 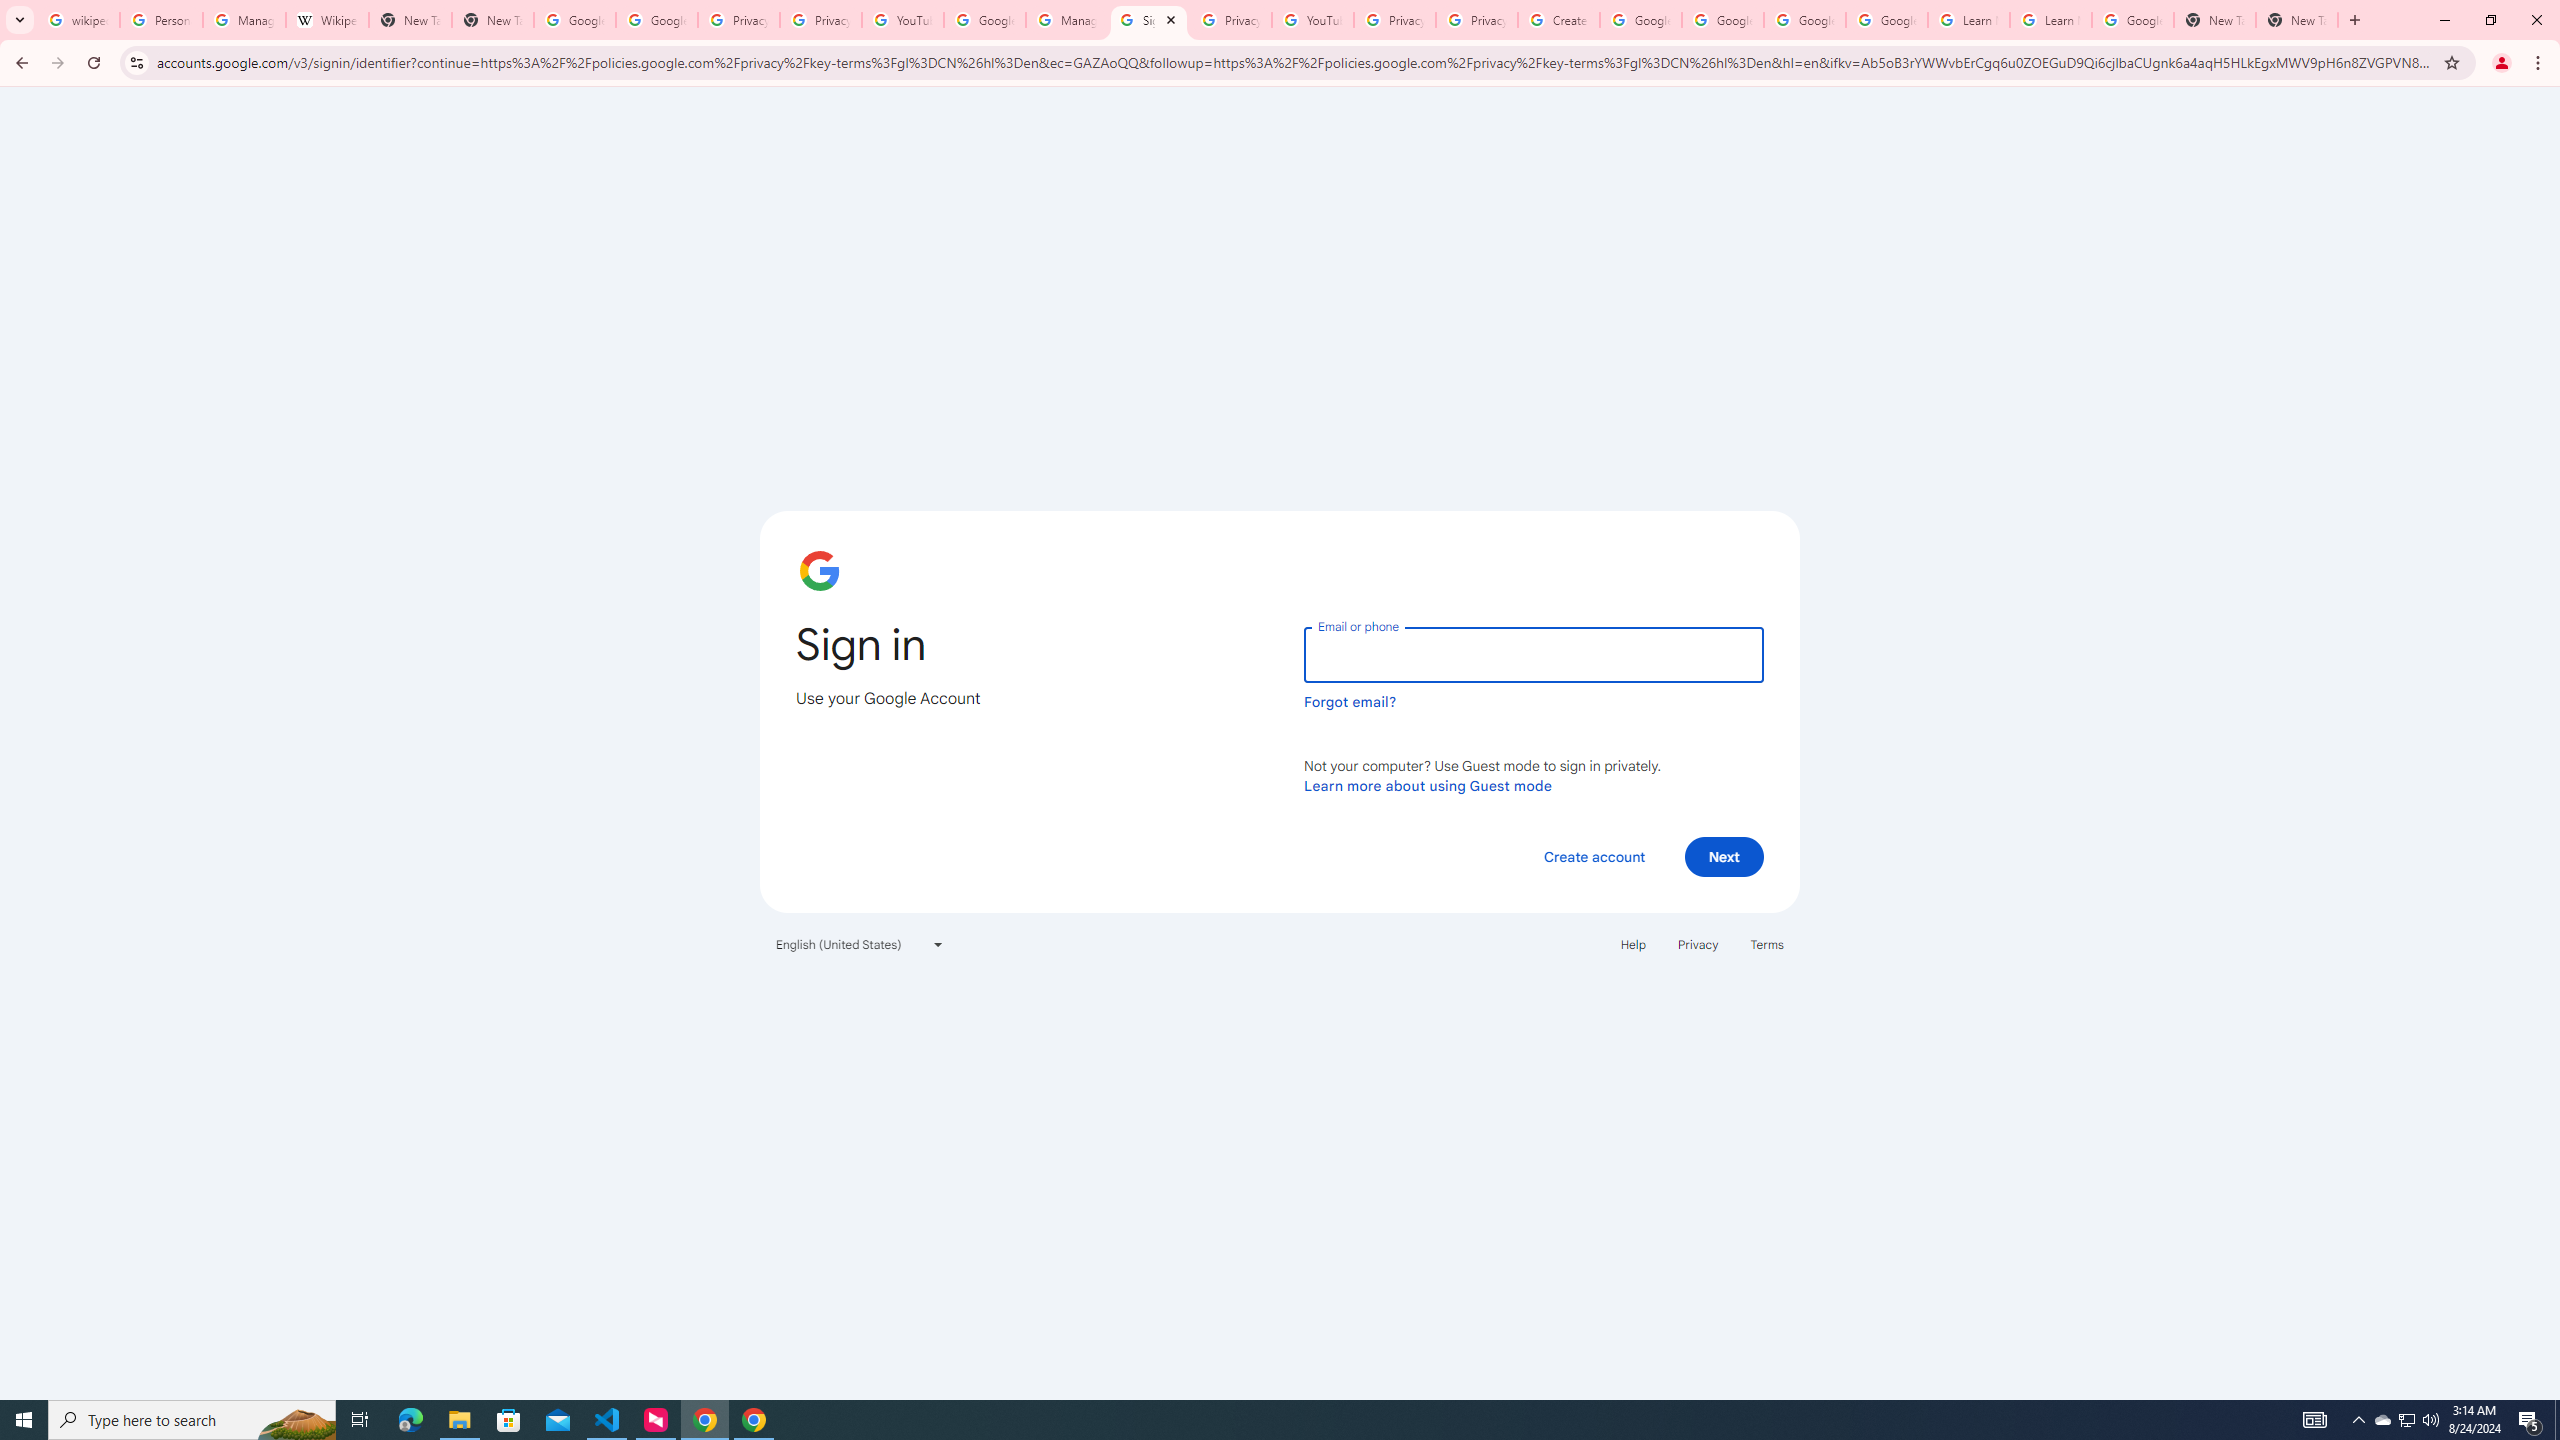 What do you see at coordinates (860, 944) in the screenshot?
I see `English (United States)` at bounding box center [860, 944].